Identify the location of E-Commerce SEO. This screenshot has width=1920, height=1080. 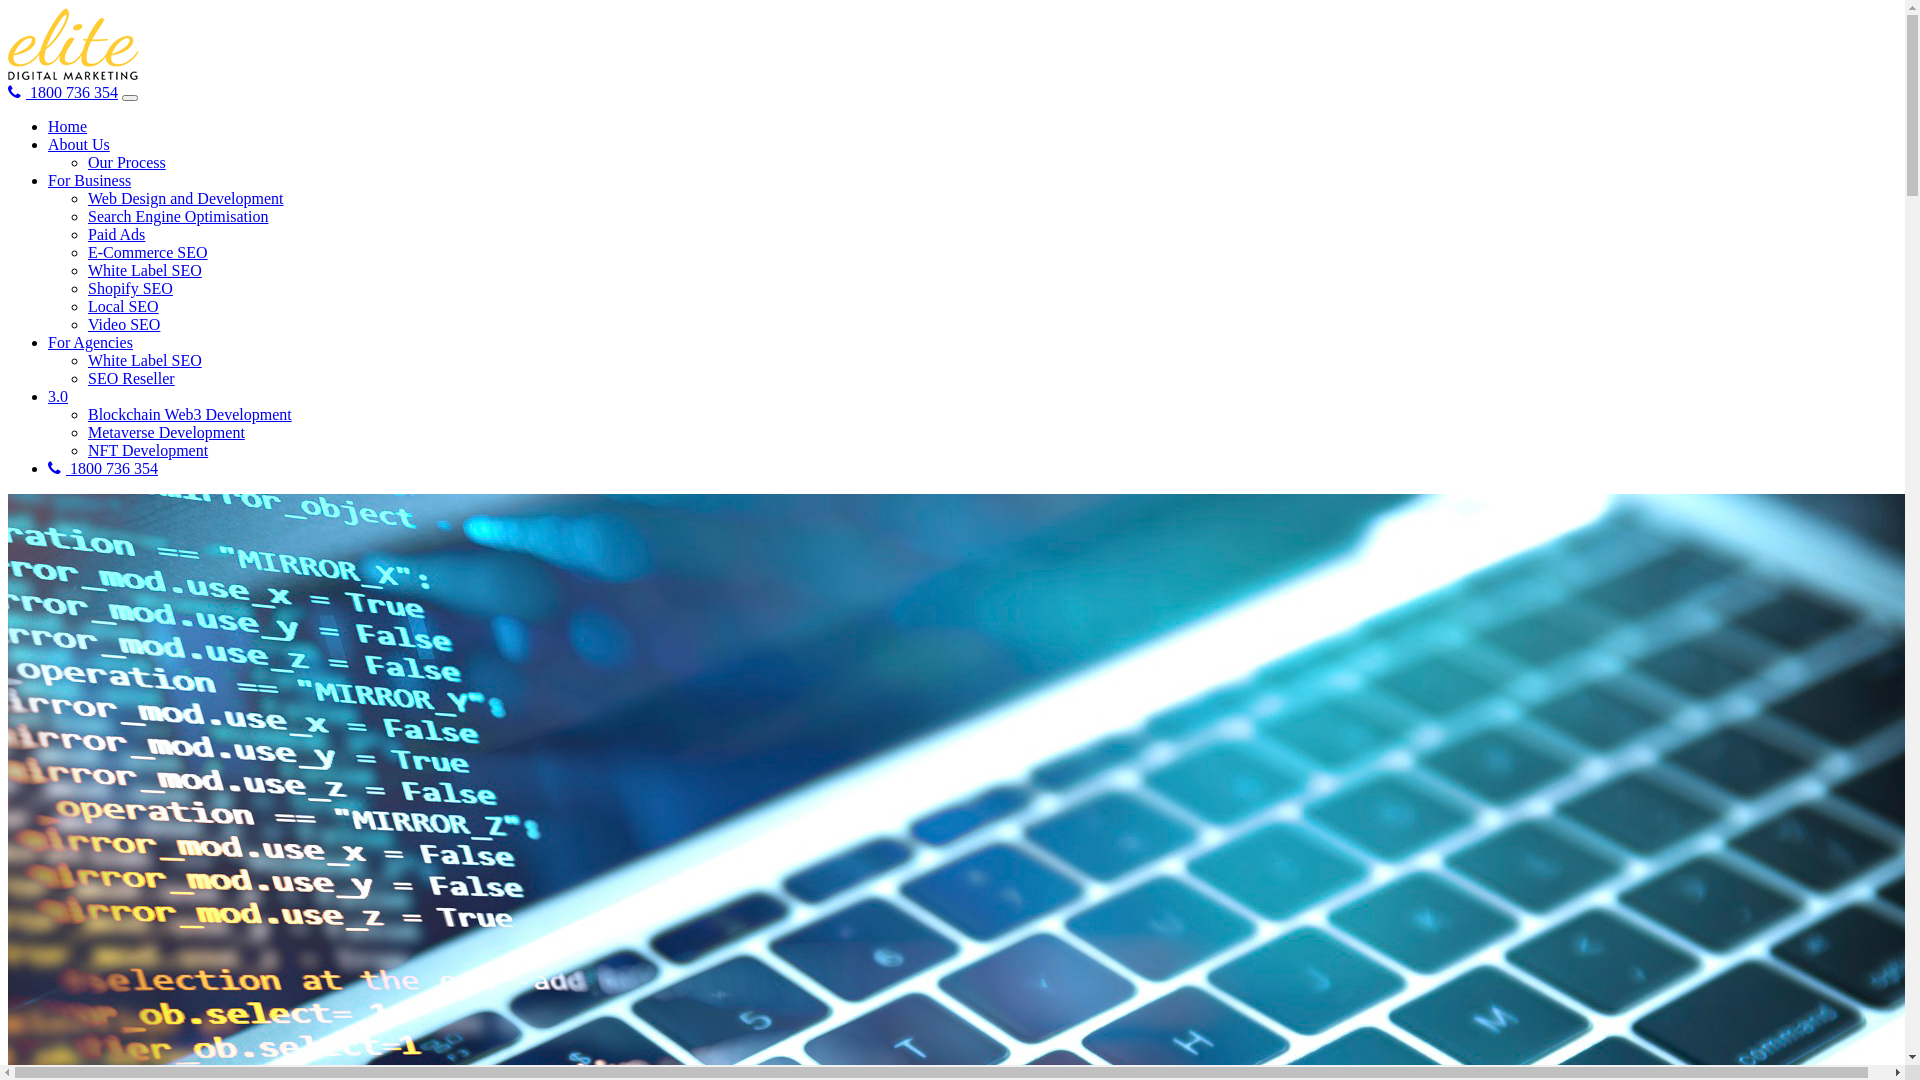
(148, 252).